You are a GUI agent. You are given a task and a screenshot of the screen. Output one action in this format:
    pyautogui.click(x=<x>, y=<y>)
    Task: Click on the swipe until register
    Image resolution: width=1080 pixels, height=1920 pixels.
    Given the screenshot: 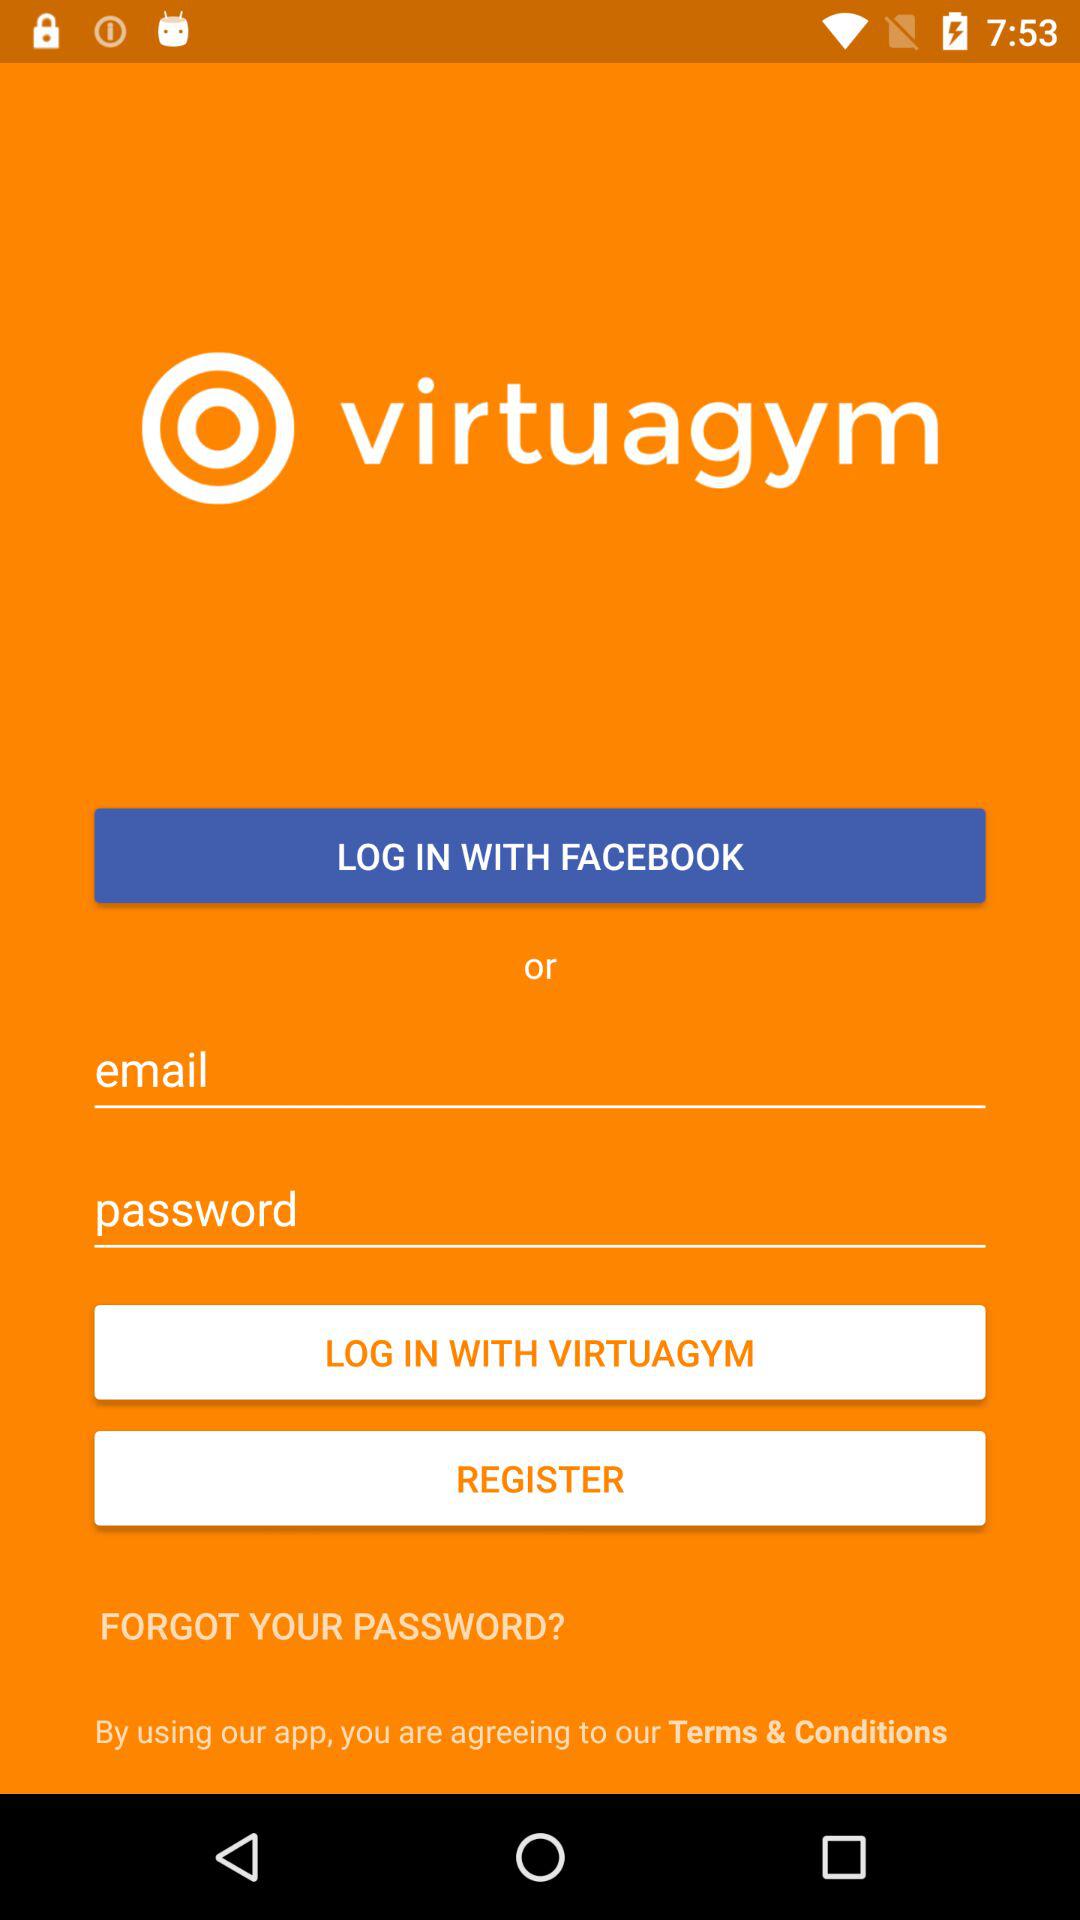 What is the action you would take?
    pyautogui.click(x=540, y=1478)
    